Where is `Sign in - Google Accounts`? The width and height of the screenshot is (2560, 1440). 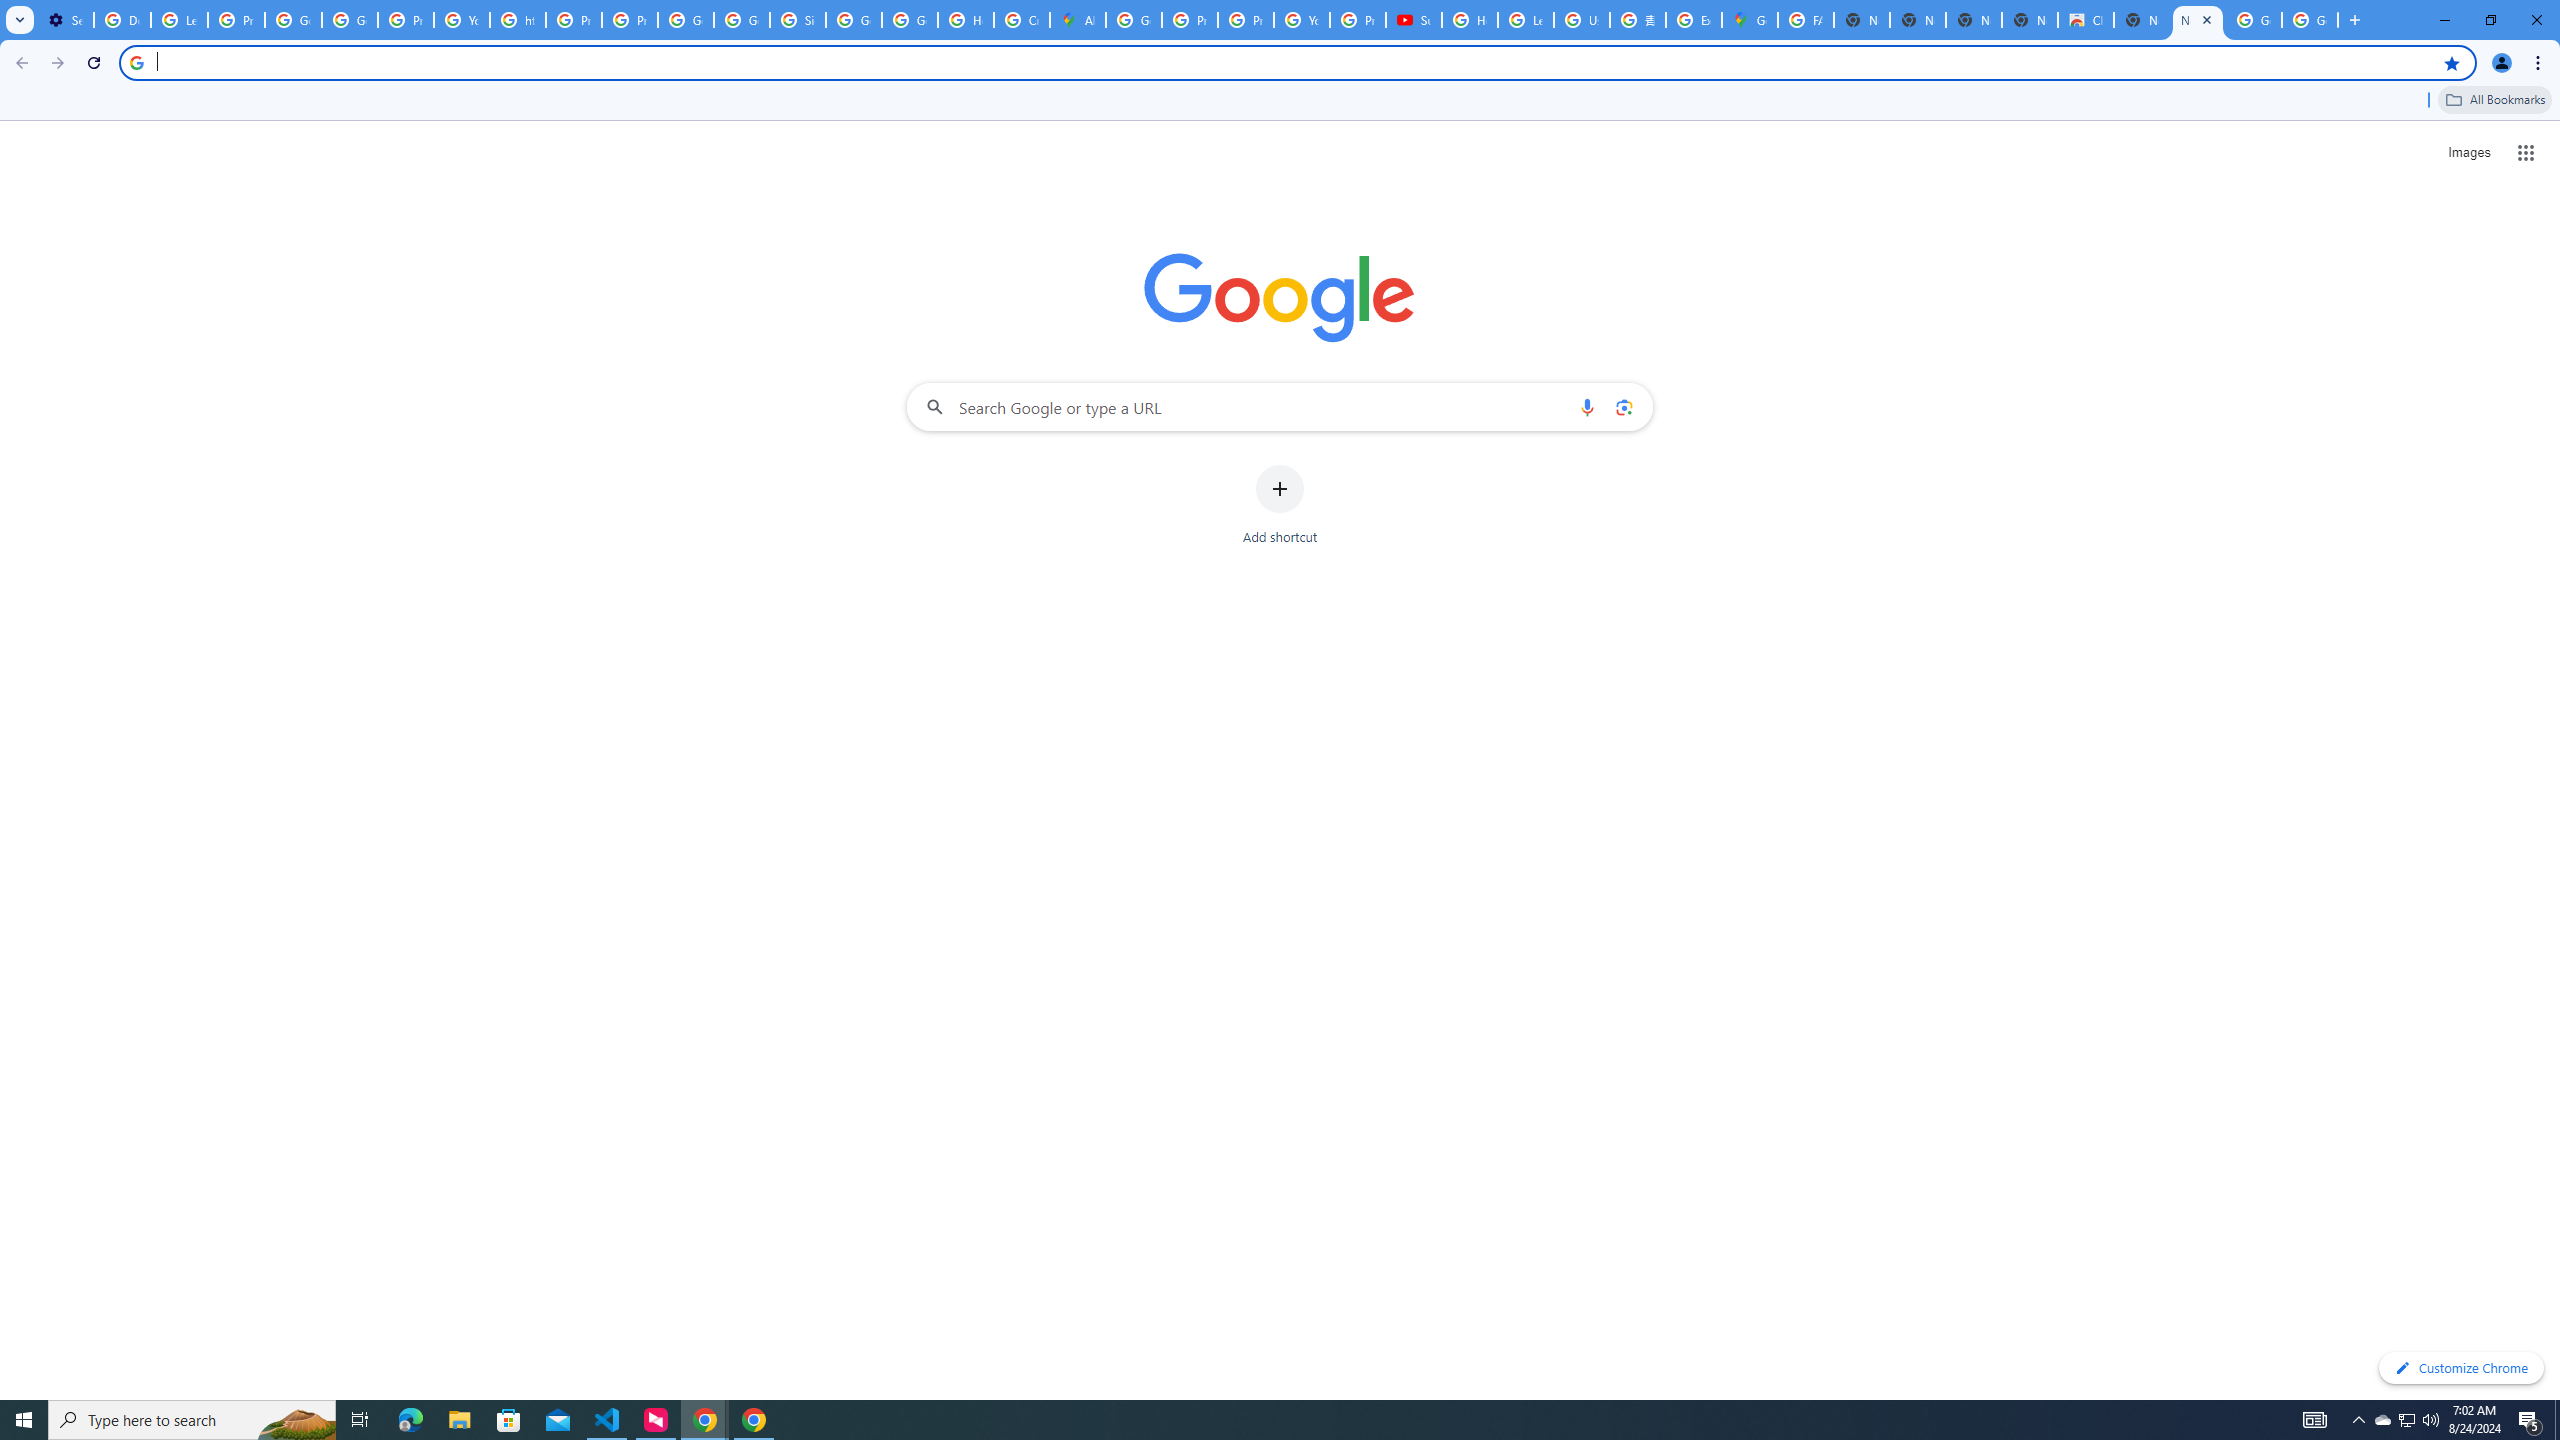
Sign in - Google Accounts is located at coordinates (797, 20).